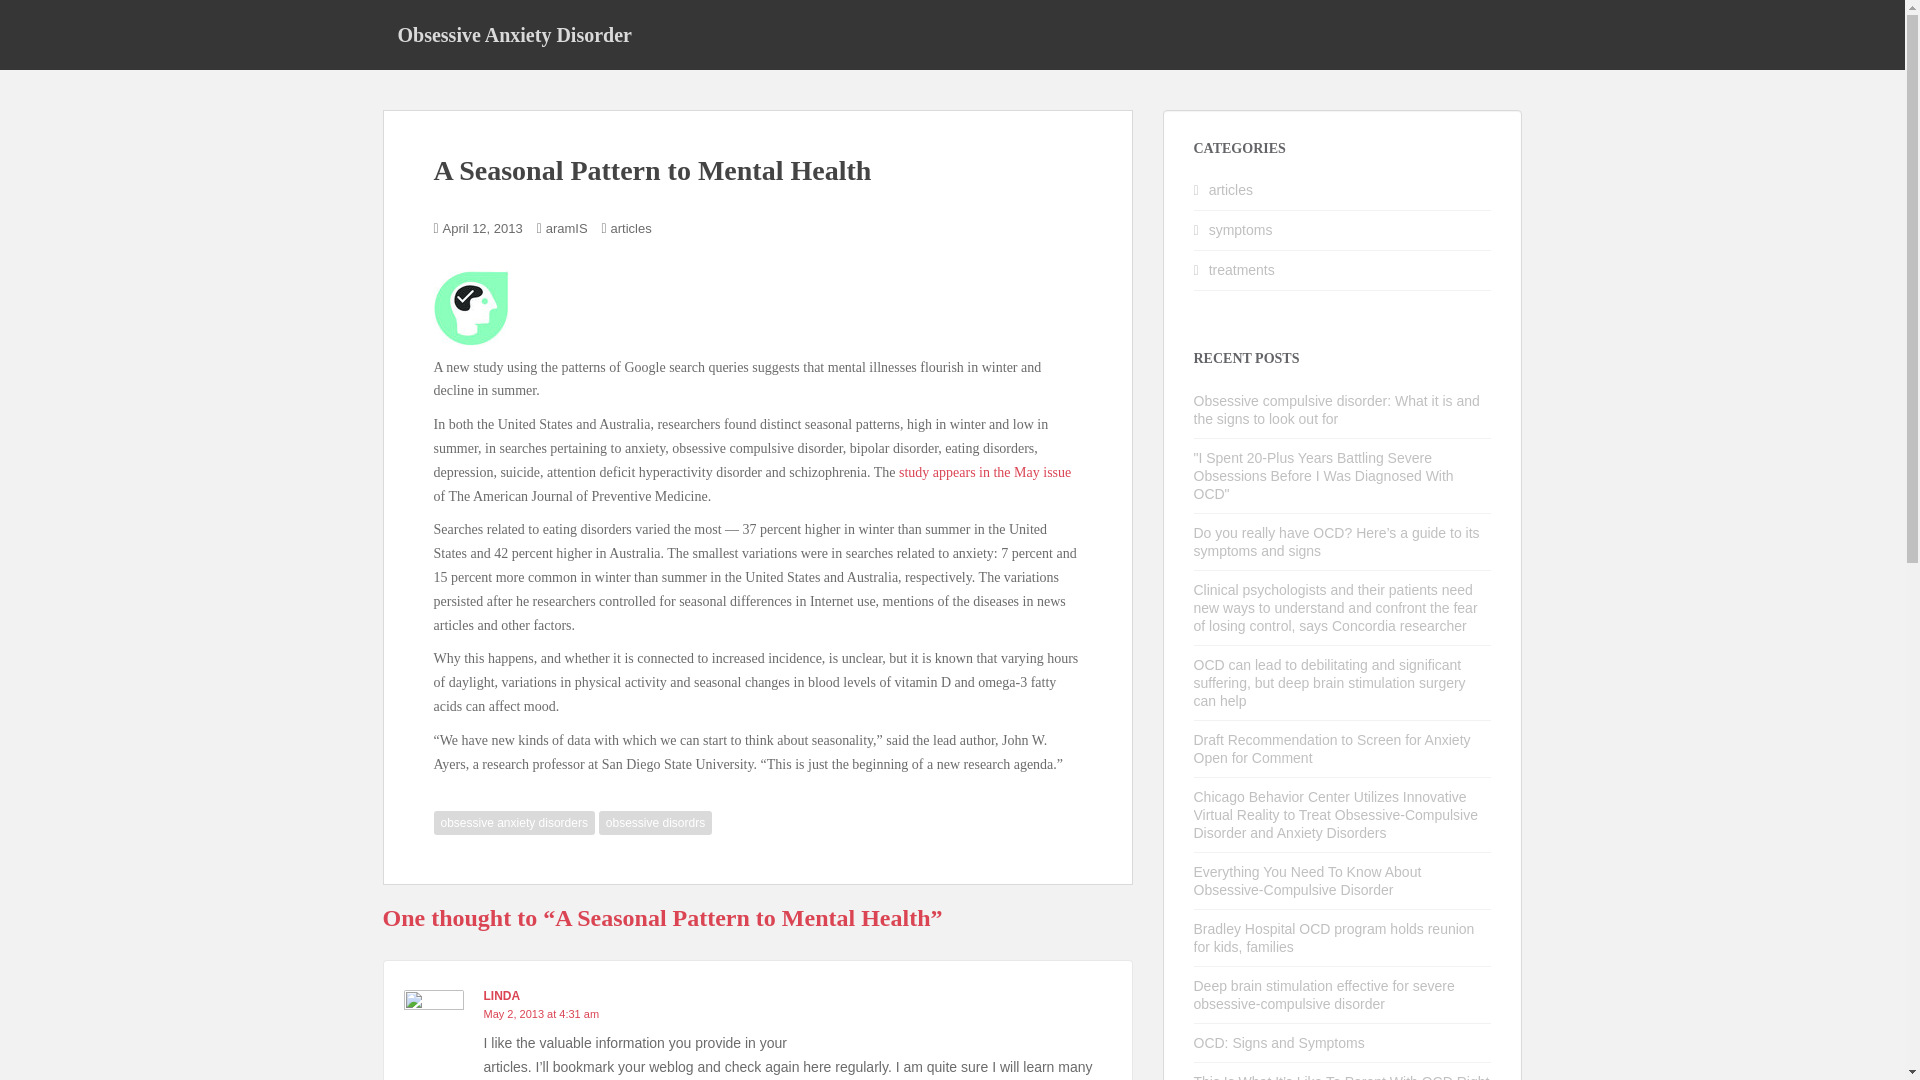 Image resolution: width=1920 pixels, height=1080 pixels. What do you see at coordinates (482, 228) in the screenshot?
I see `April 12, 2013` at bounding box center [482, 228].